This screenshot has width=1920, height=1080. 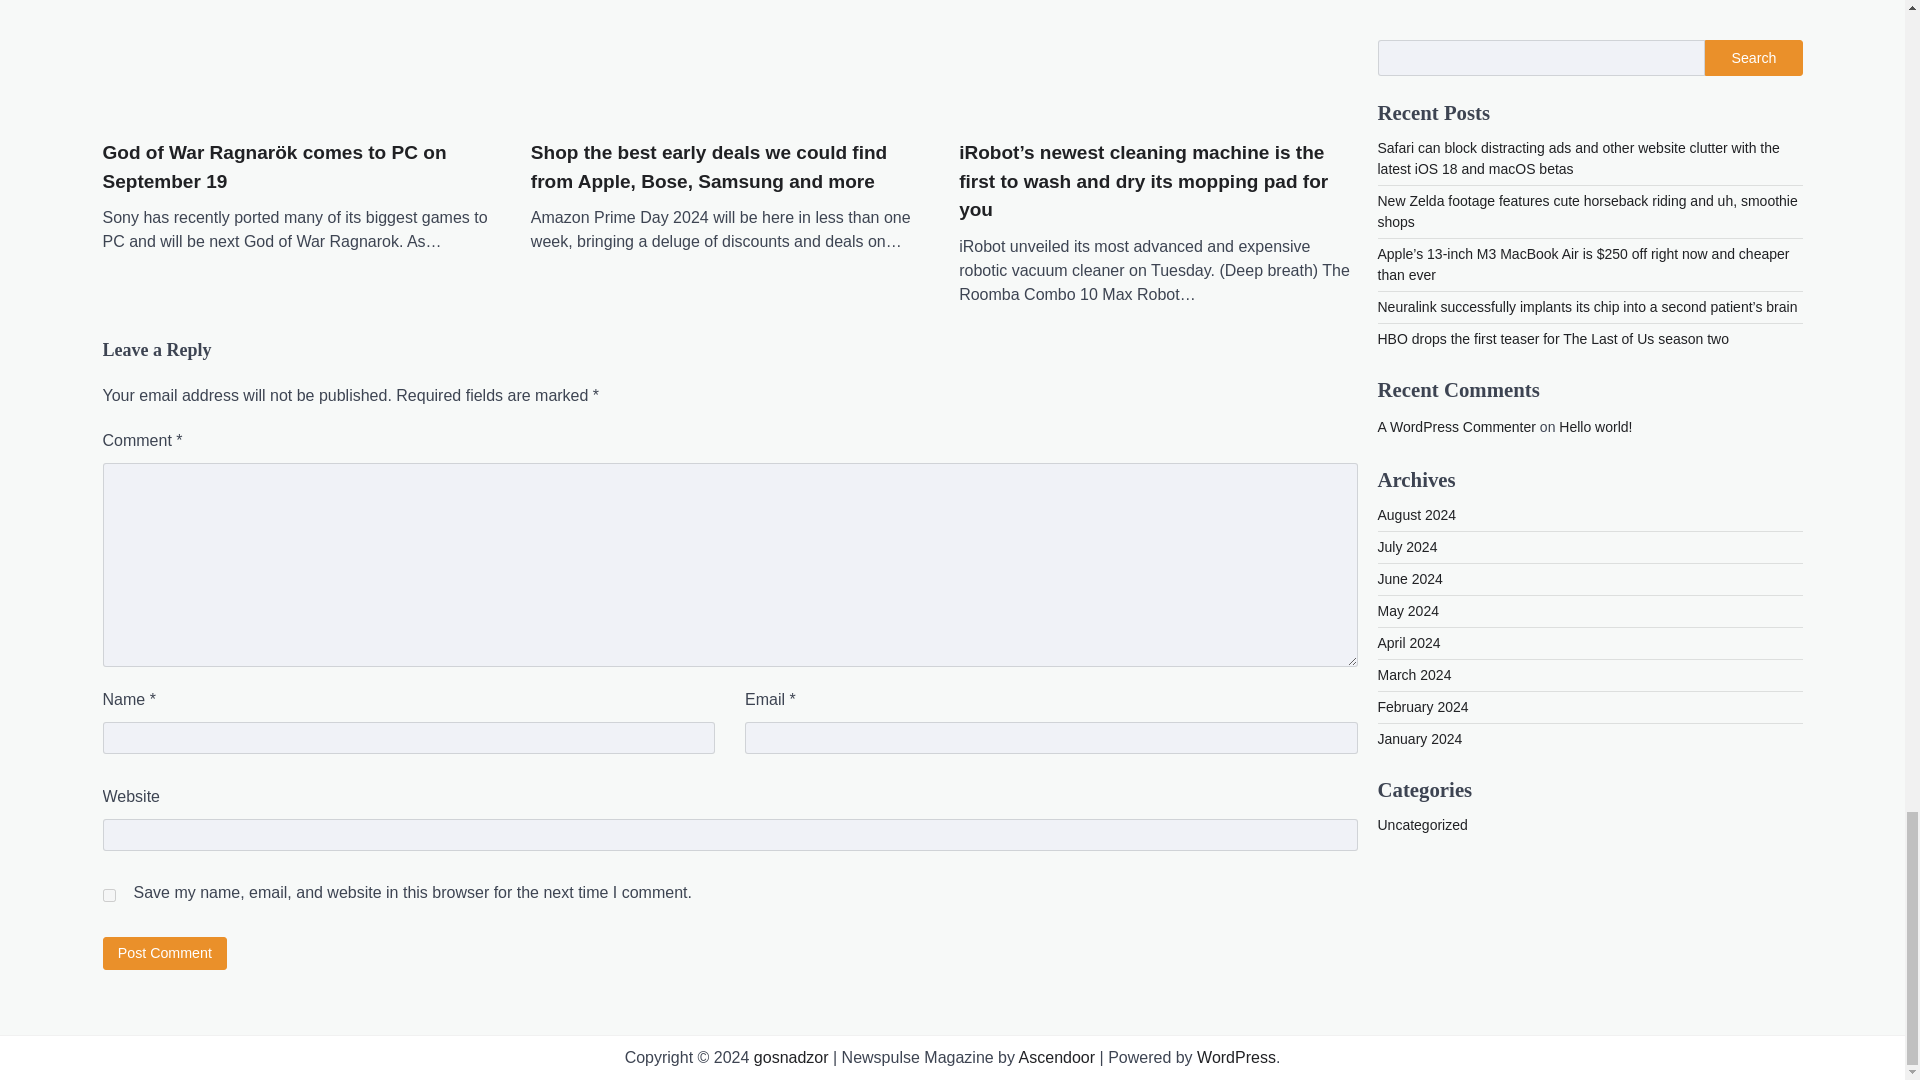 What do you see at coordinates (164, 953) in the screenshot?
I see `Post Comment` at bounding box center [164, 953].